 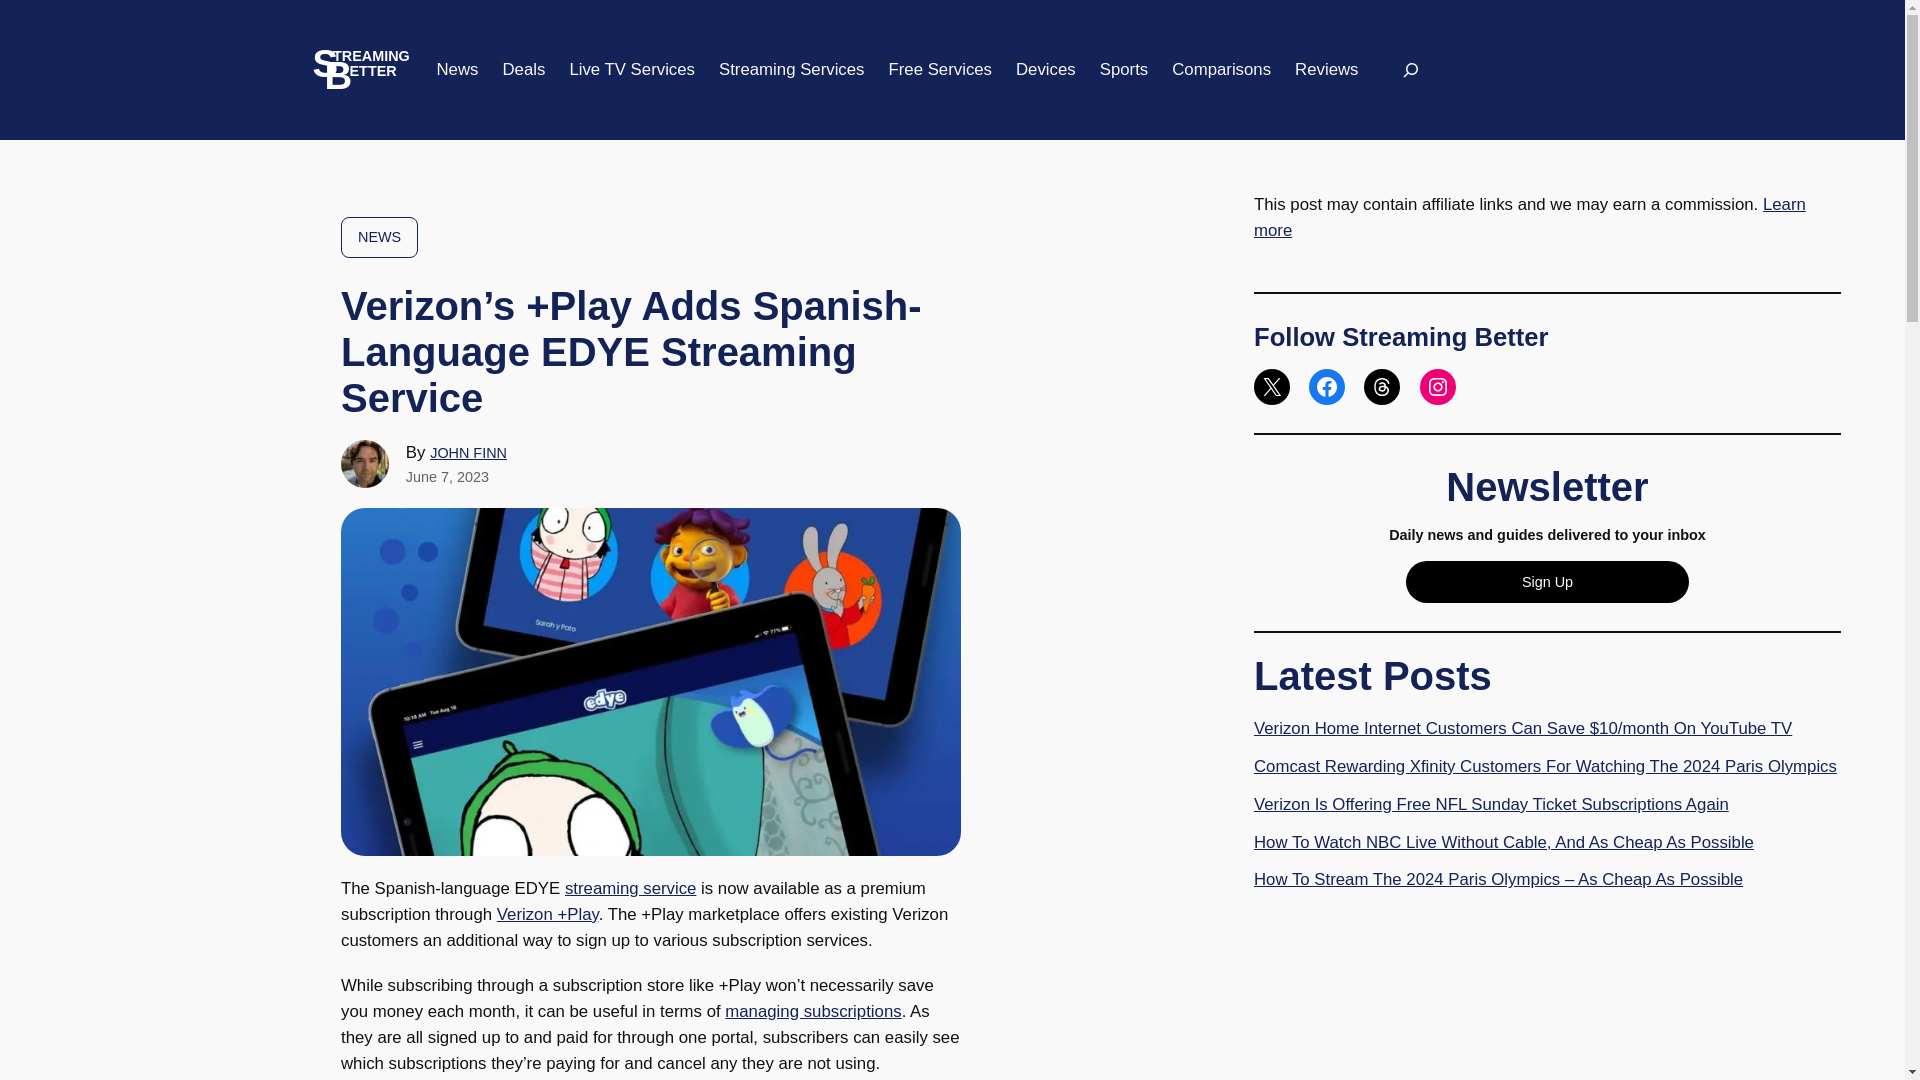 What do you see at coordinates (1045, 70) in the screenshot?
I see `Devices` at bounding box center [1045, 70].